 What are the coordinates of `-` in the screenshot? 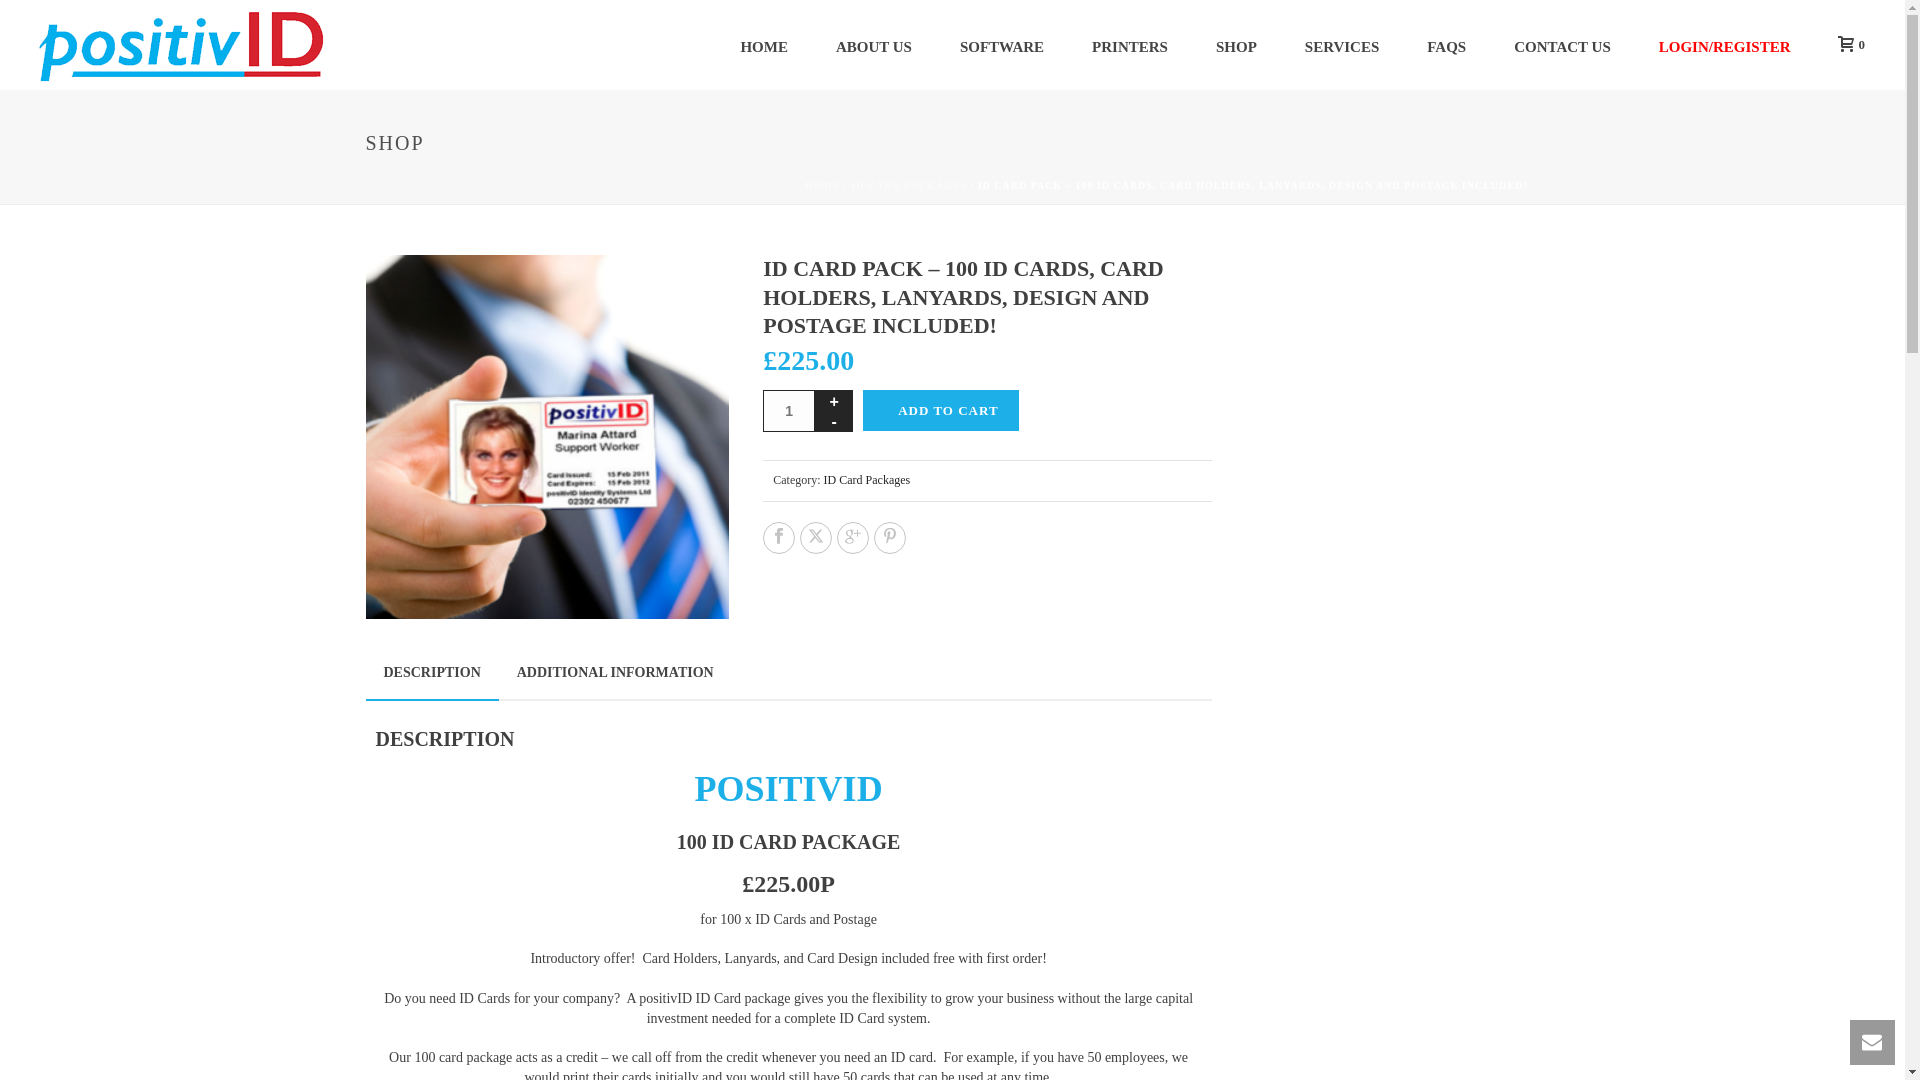 It's located at (833, 421).